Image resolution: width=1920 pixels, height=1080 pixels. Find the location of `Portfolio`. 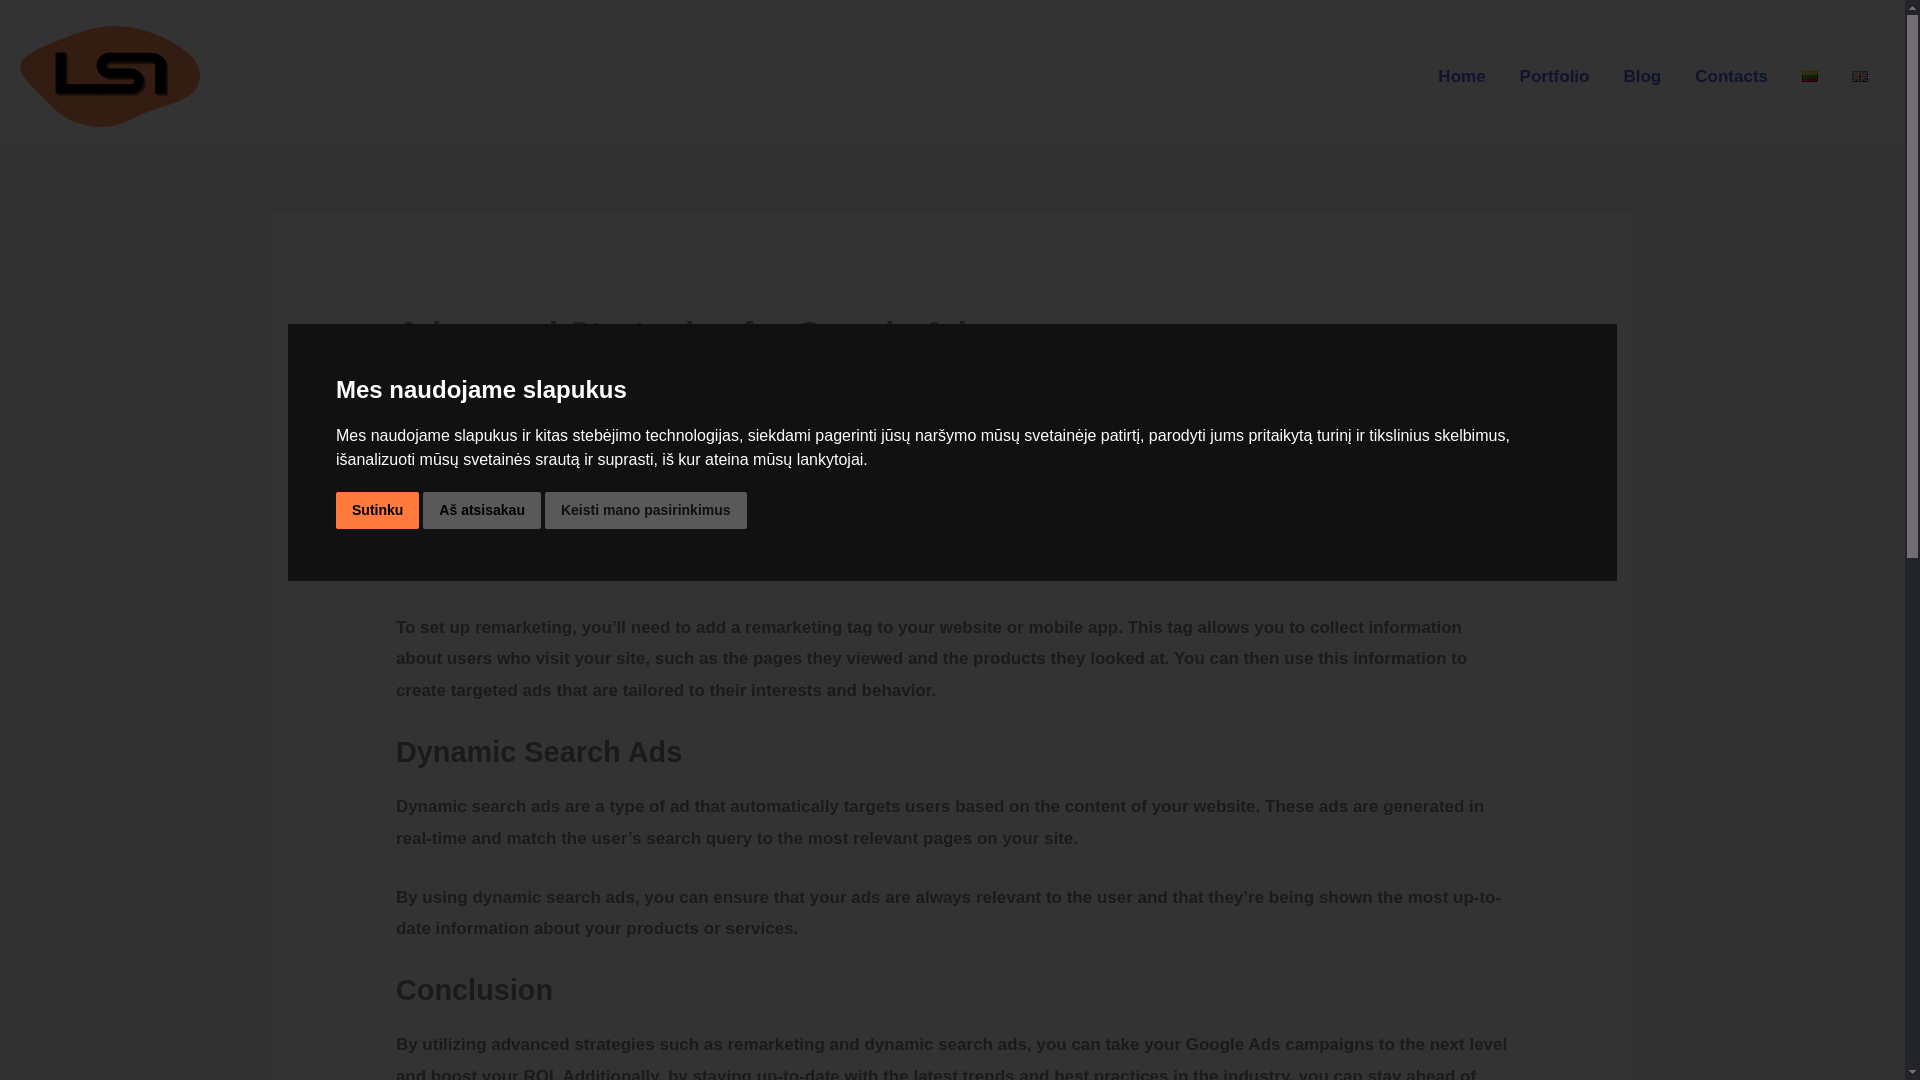

Portfolio is located at coordinates (1555, 77).